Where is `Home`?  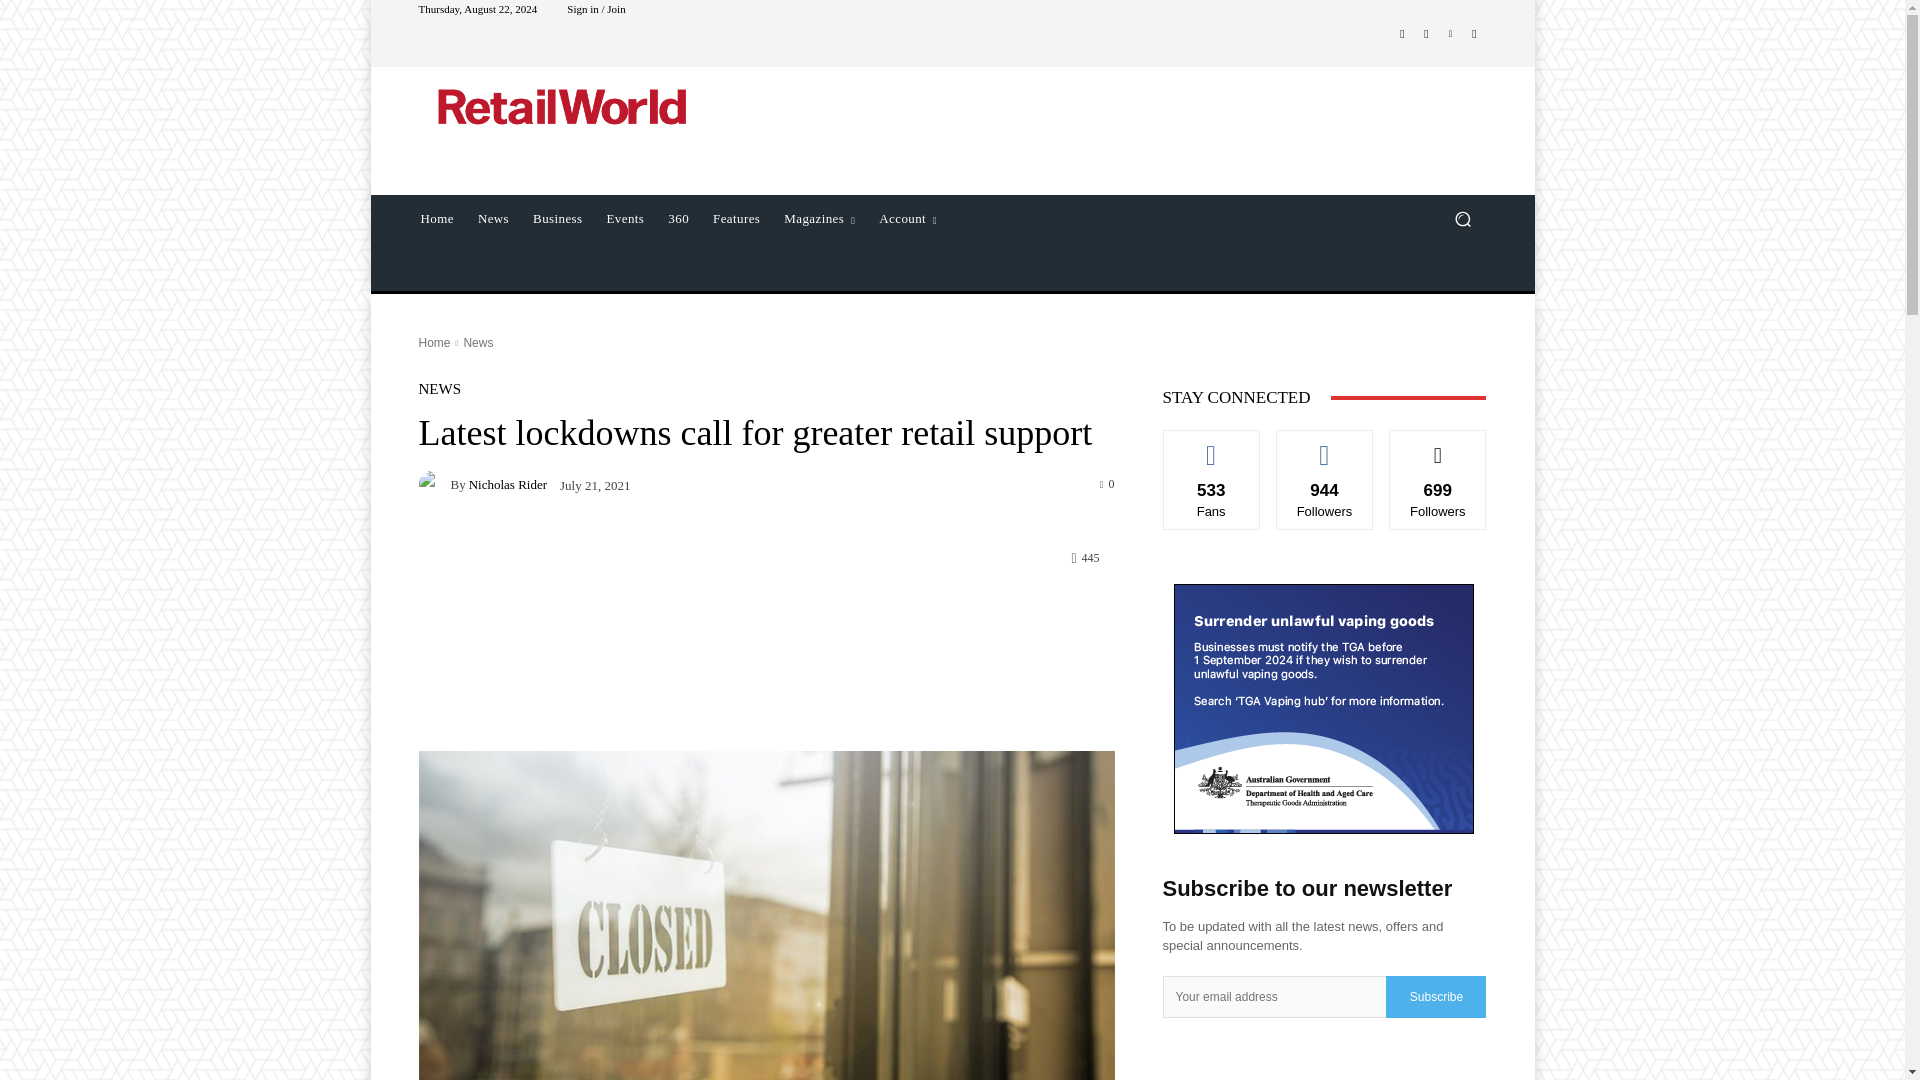
Home is located at coordinates (434, 342).